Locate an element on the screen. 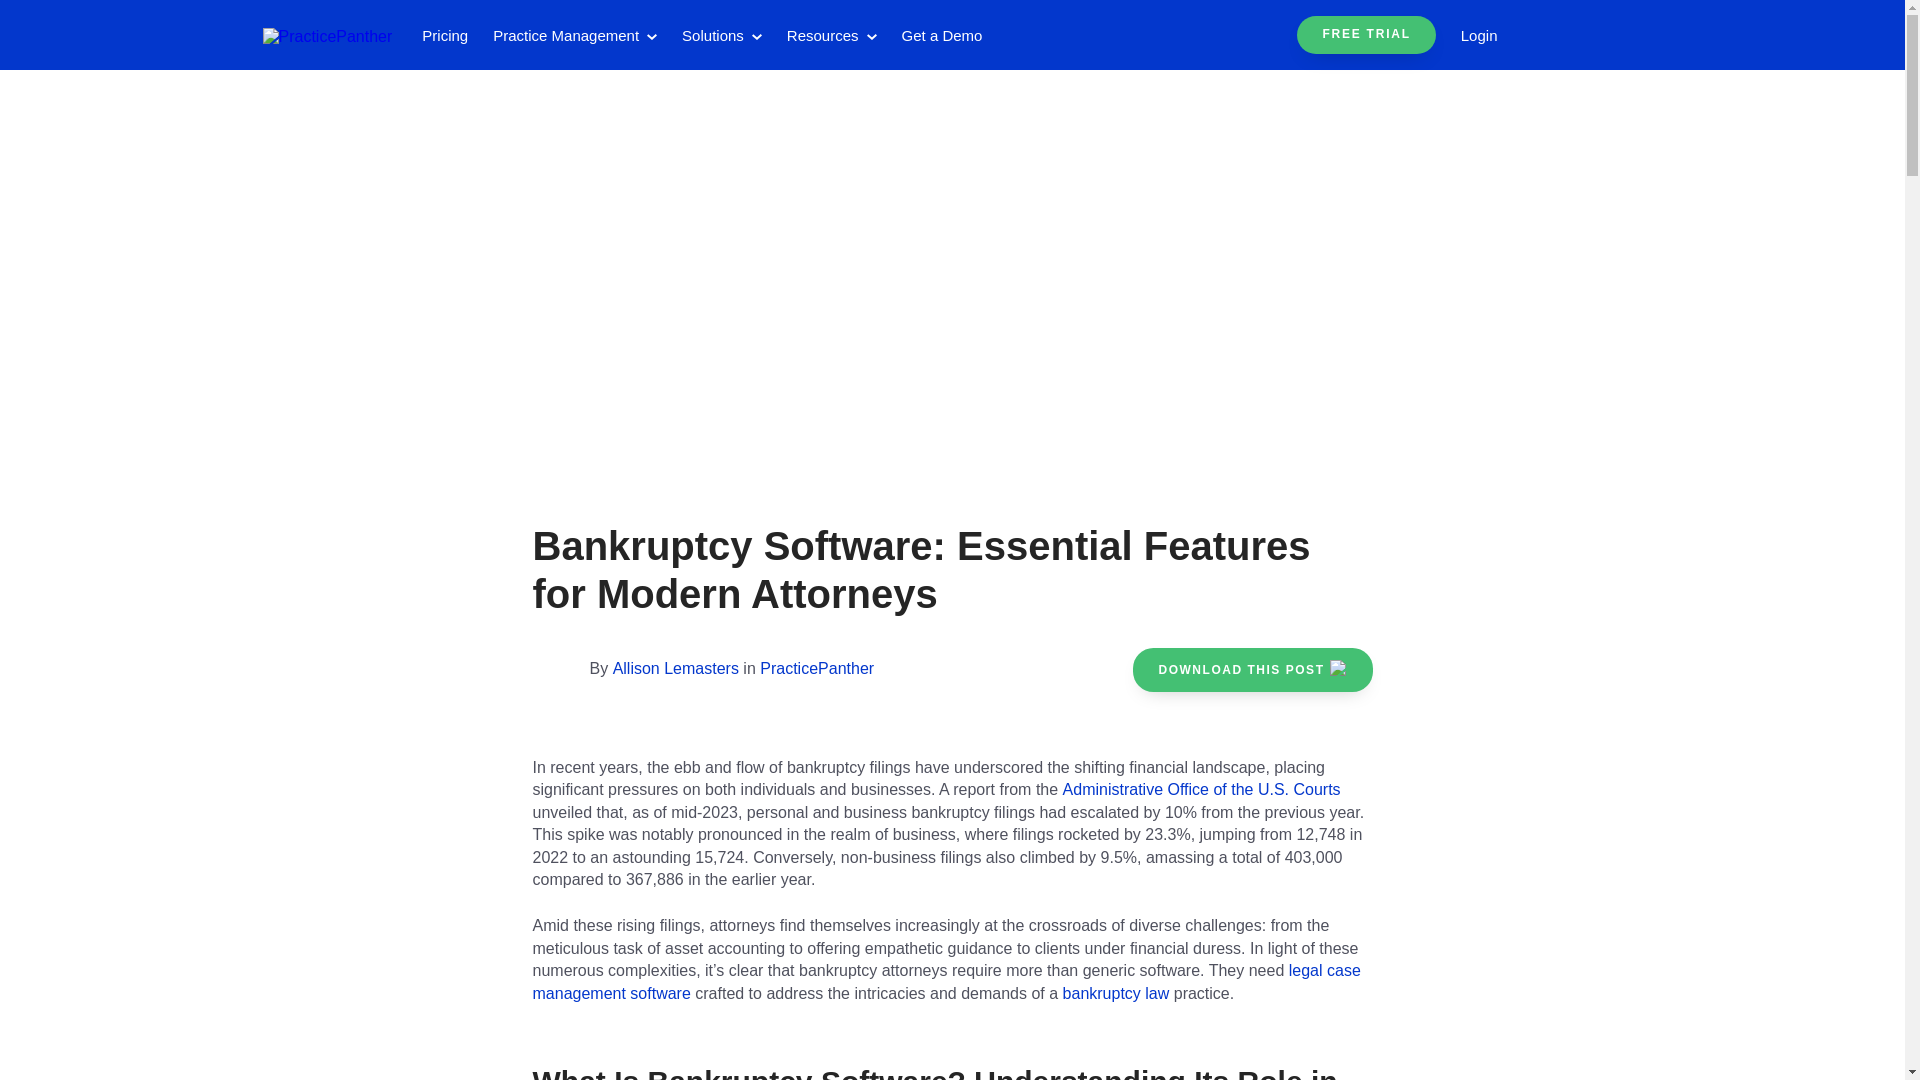  FREE TRIAL is located at coordinates (1366, 35).